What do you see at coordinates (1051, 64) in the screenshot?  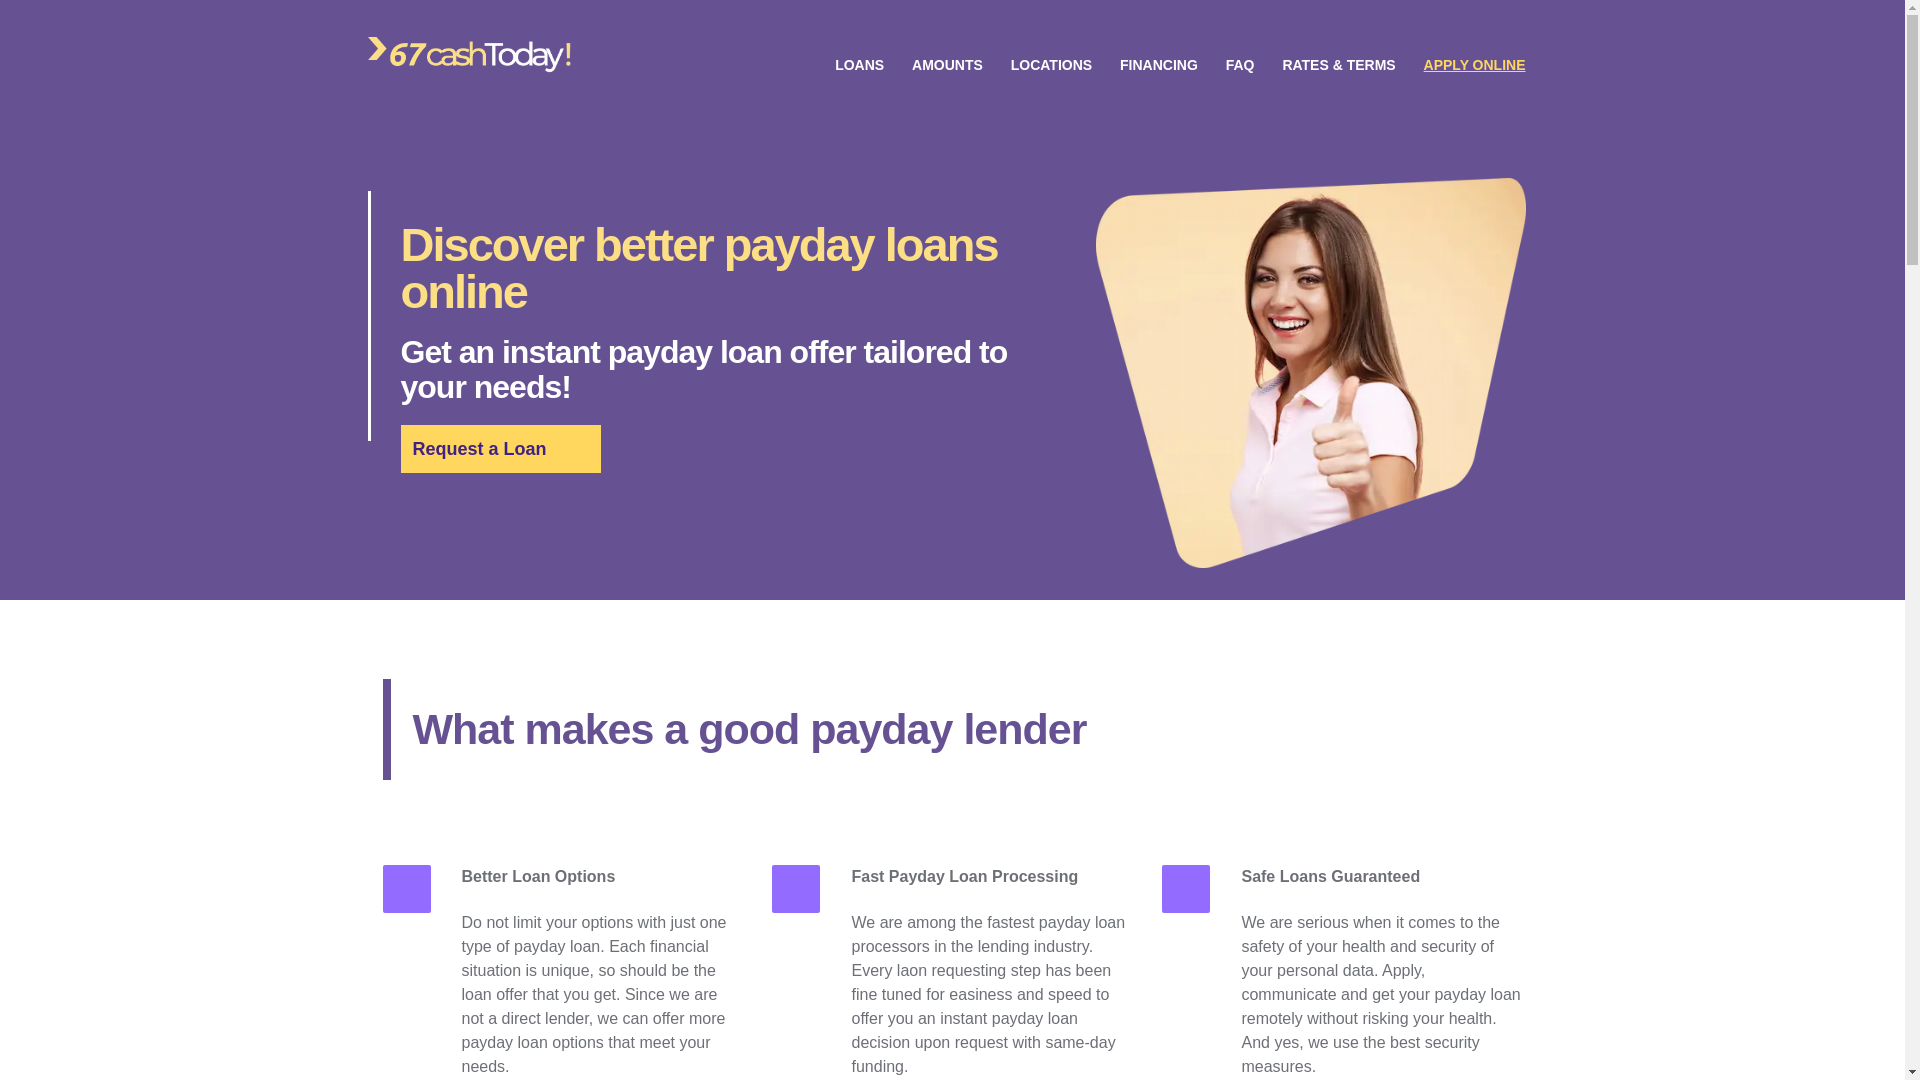 I see `LOCATIONS` at bounding box center [1051, 64].